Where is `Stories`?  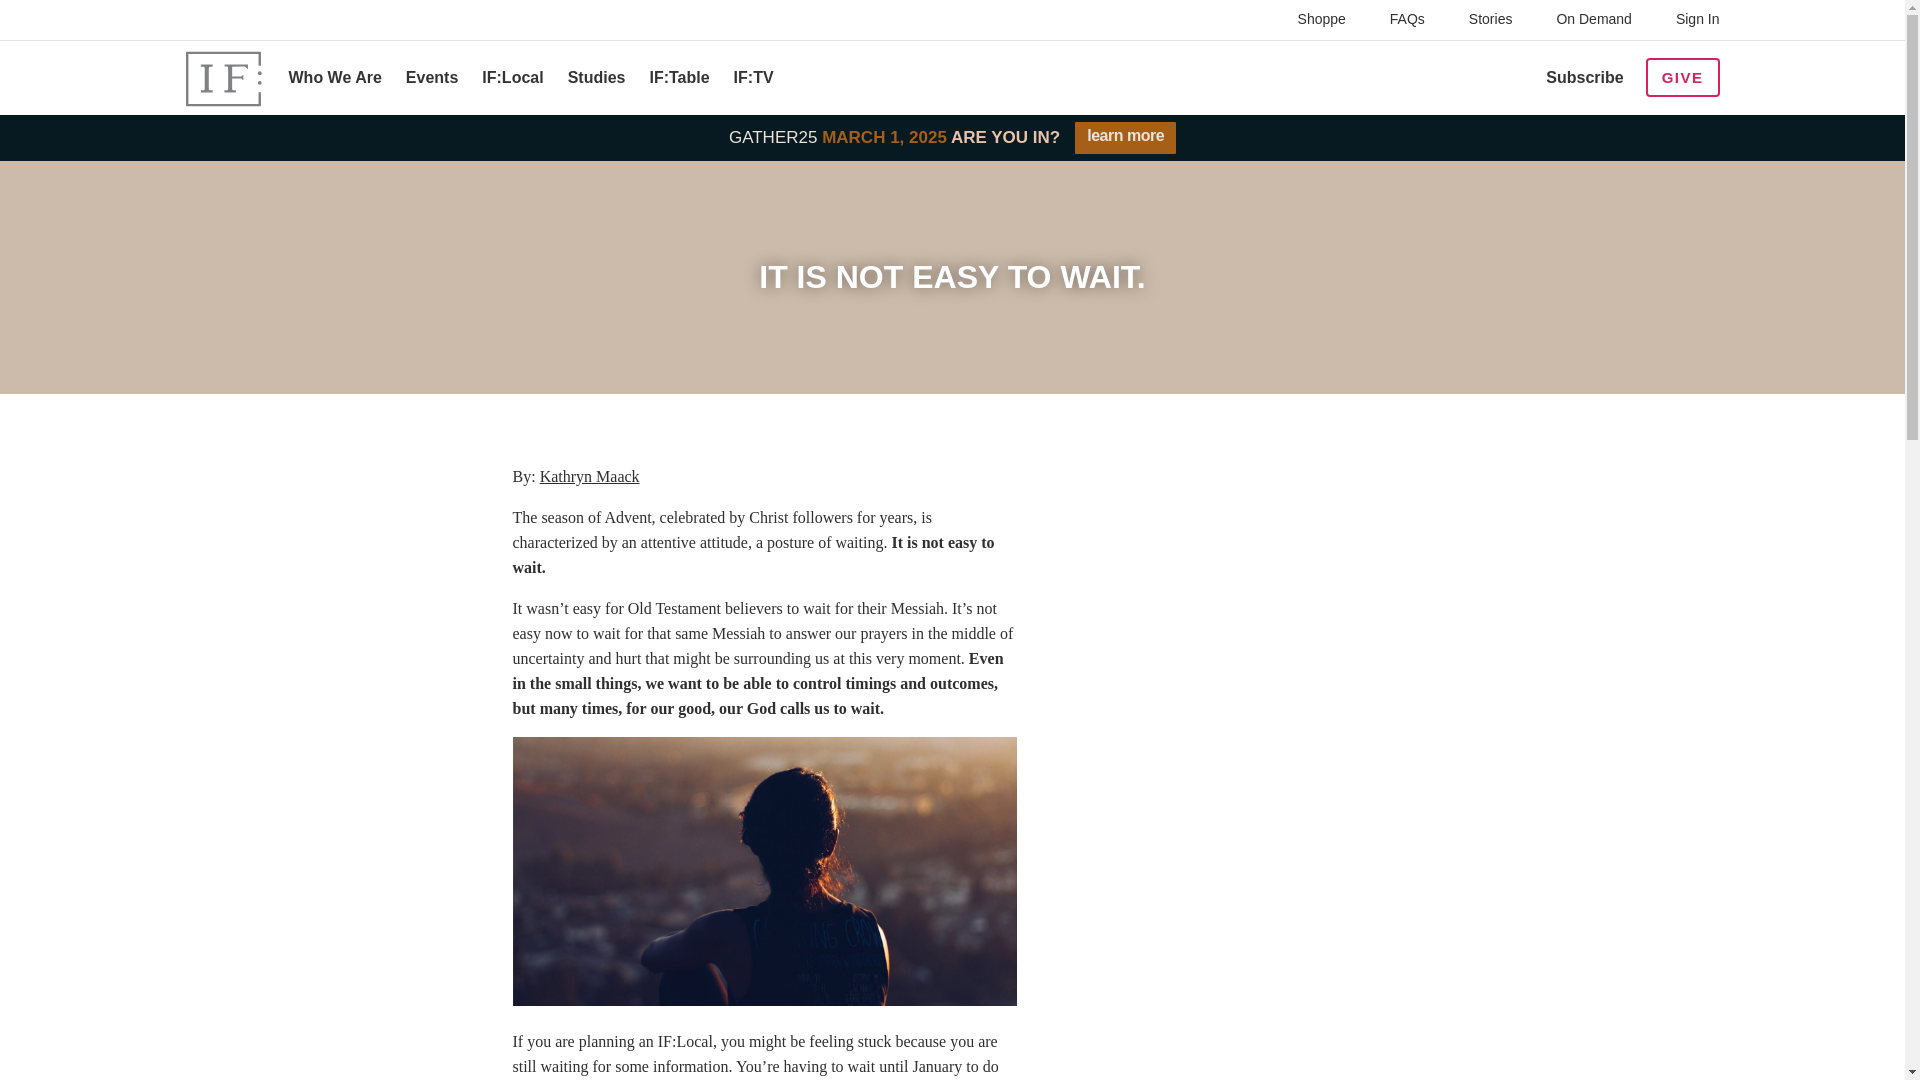 Stories is located at coordinates (1490, 20).